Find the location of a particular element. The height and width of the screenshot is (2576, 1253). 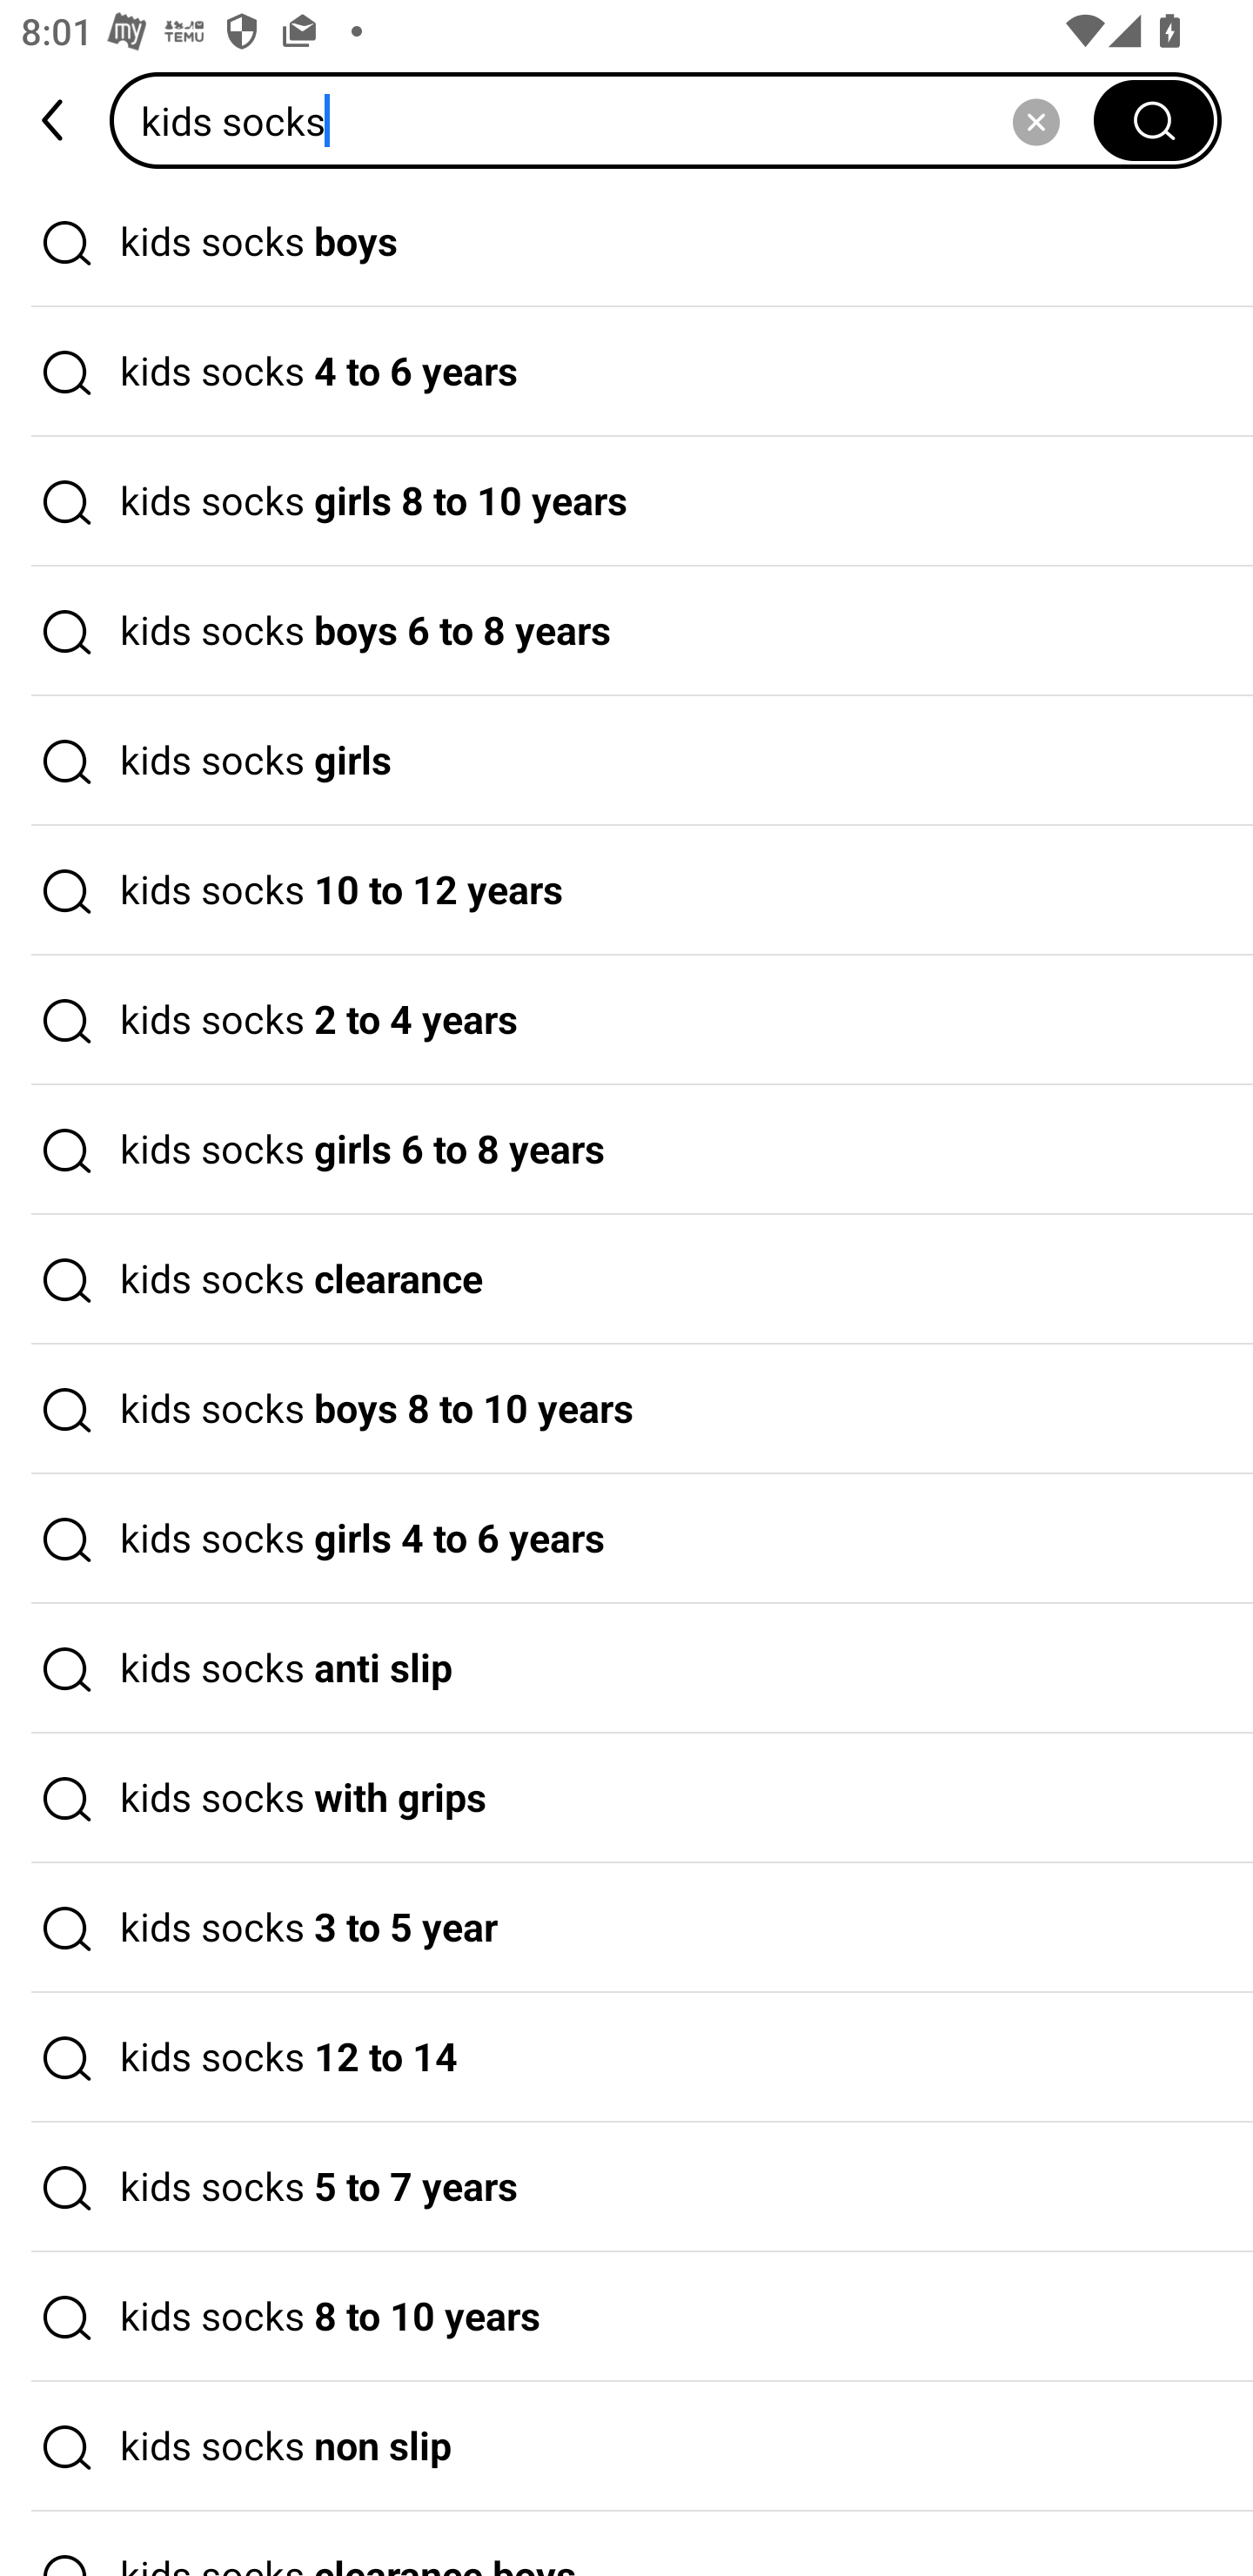

kids socks girls 8 to 10 years is located at coordinates (626, 502).